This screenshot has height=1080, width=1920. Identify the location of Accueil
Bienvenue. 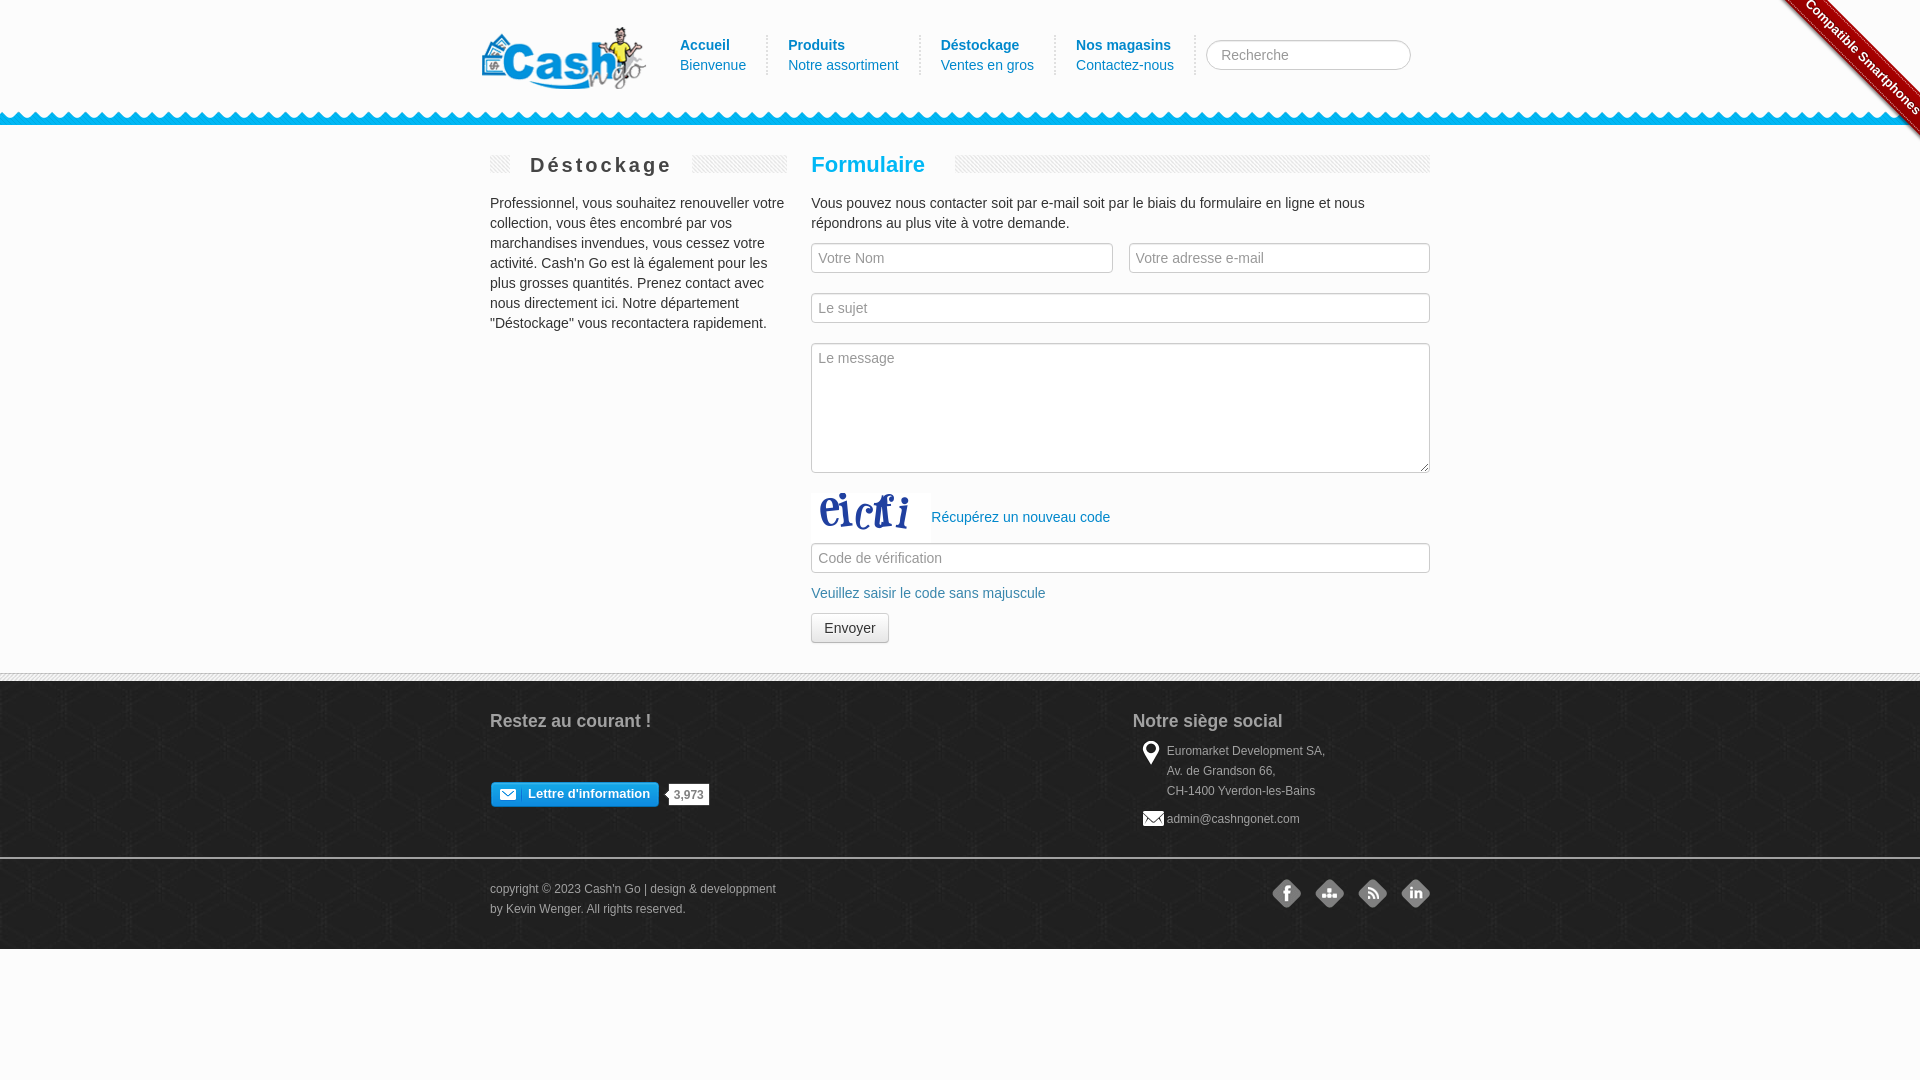
(714, 55).